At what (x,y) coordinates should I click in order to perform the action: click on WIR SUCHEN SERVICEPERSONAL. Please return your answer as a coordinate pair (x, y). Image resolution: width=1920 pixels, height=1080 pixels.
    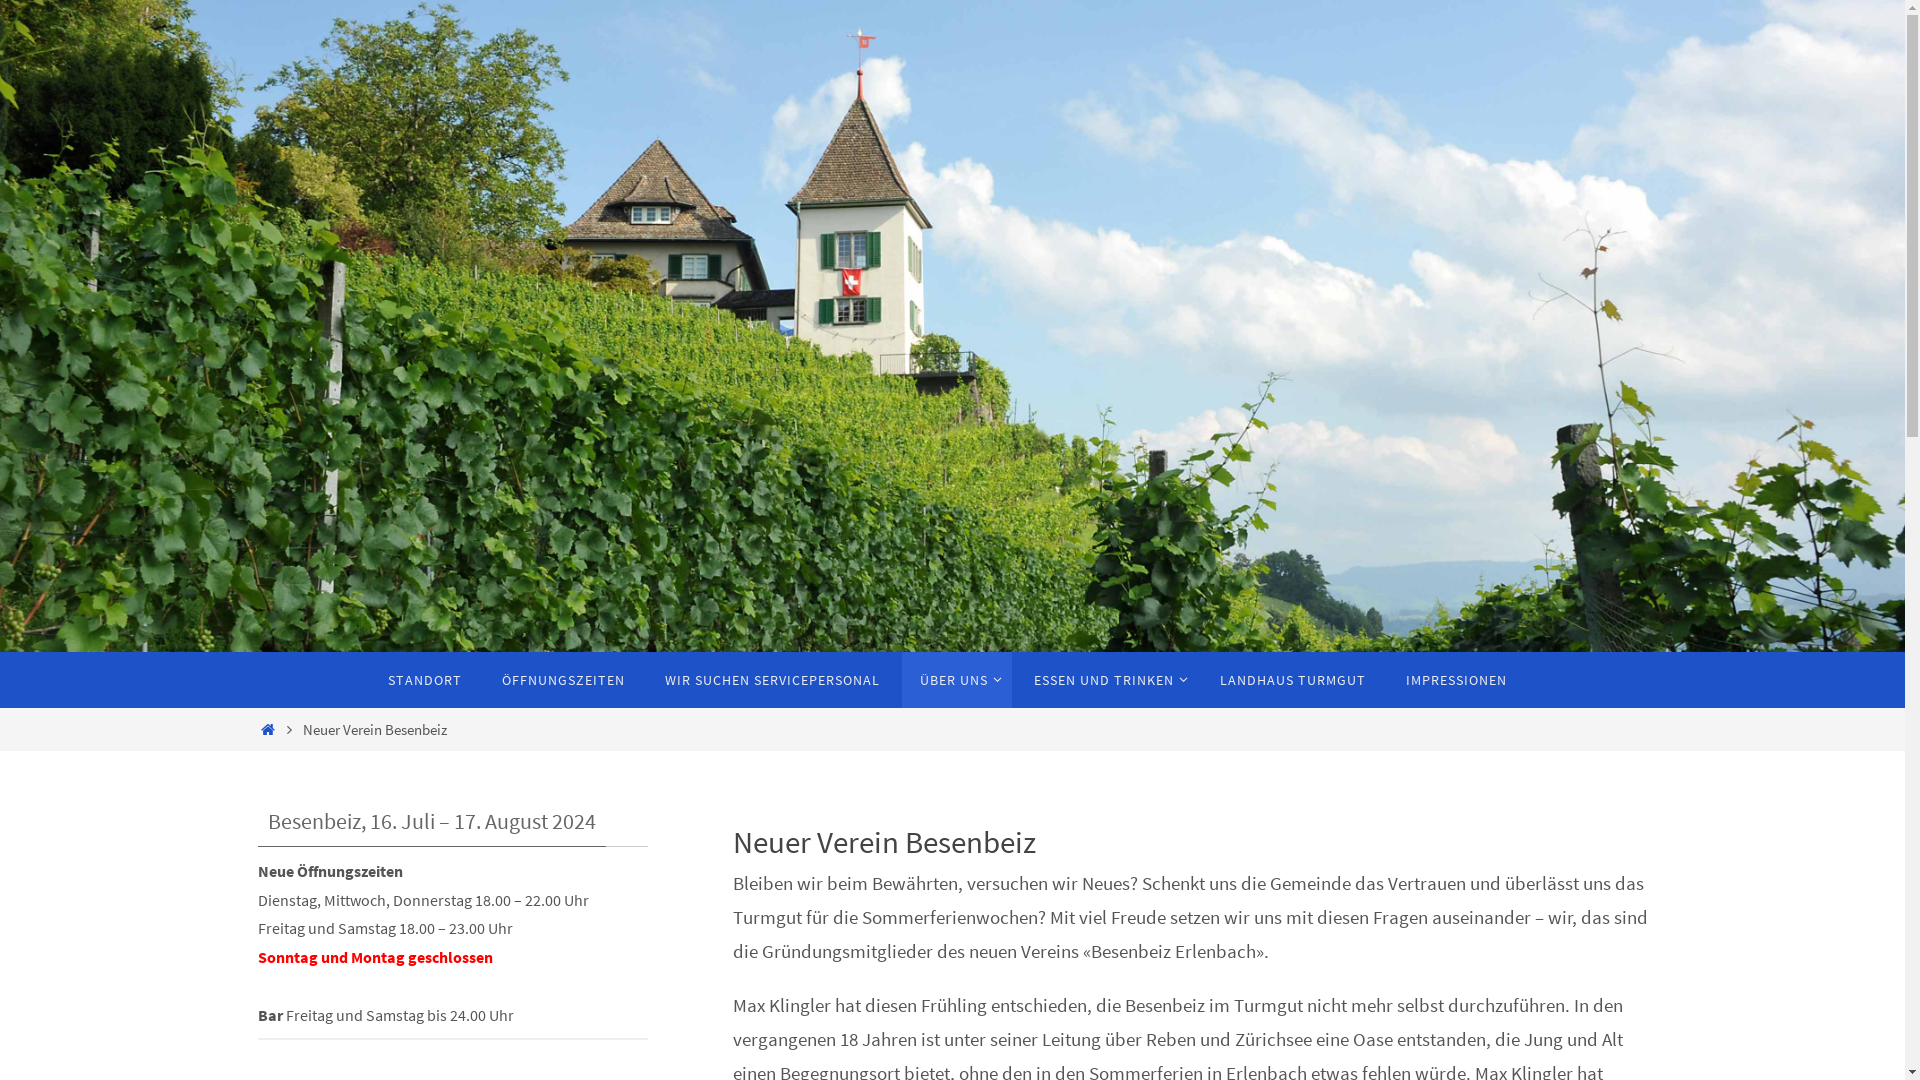
    Looking at the image, I should click on (772, 680).